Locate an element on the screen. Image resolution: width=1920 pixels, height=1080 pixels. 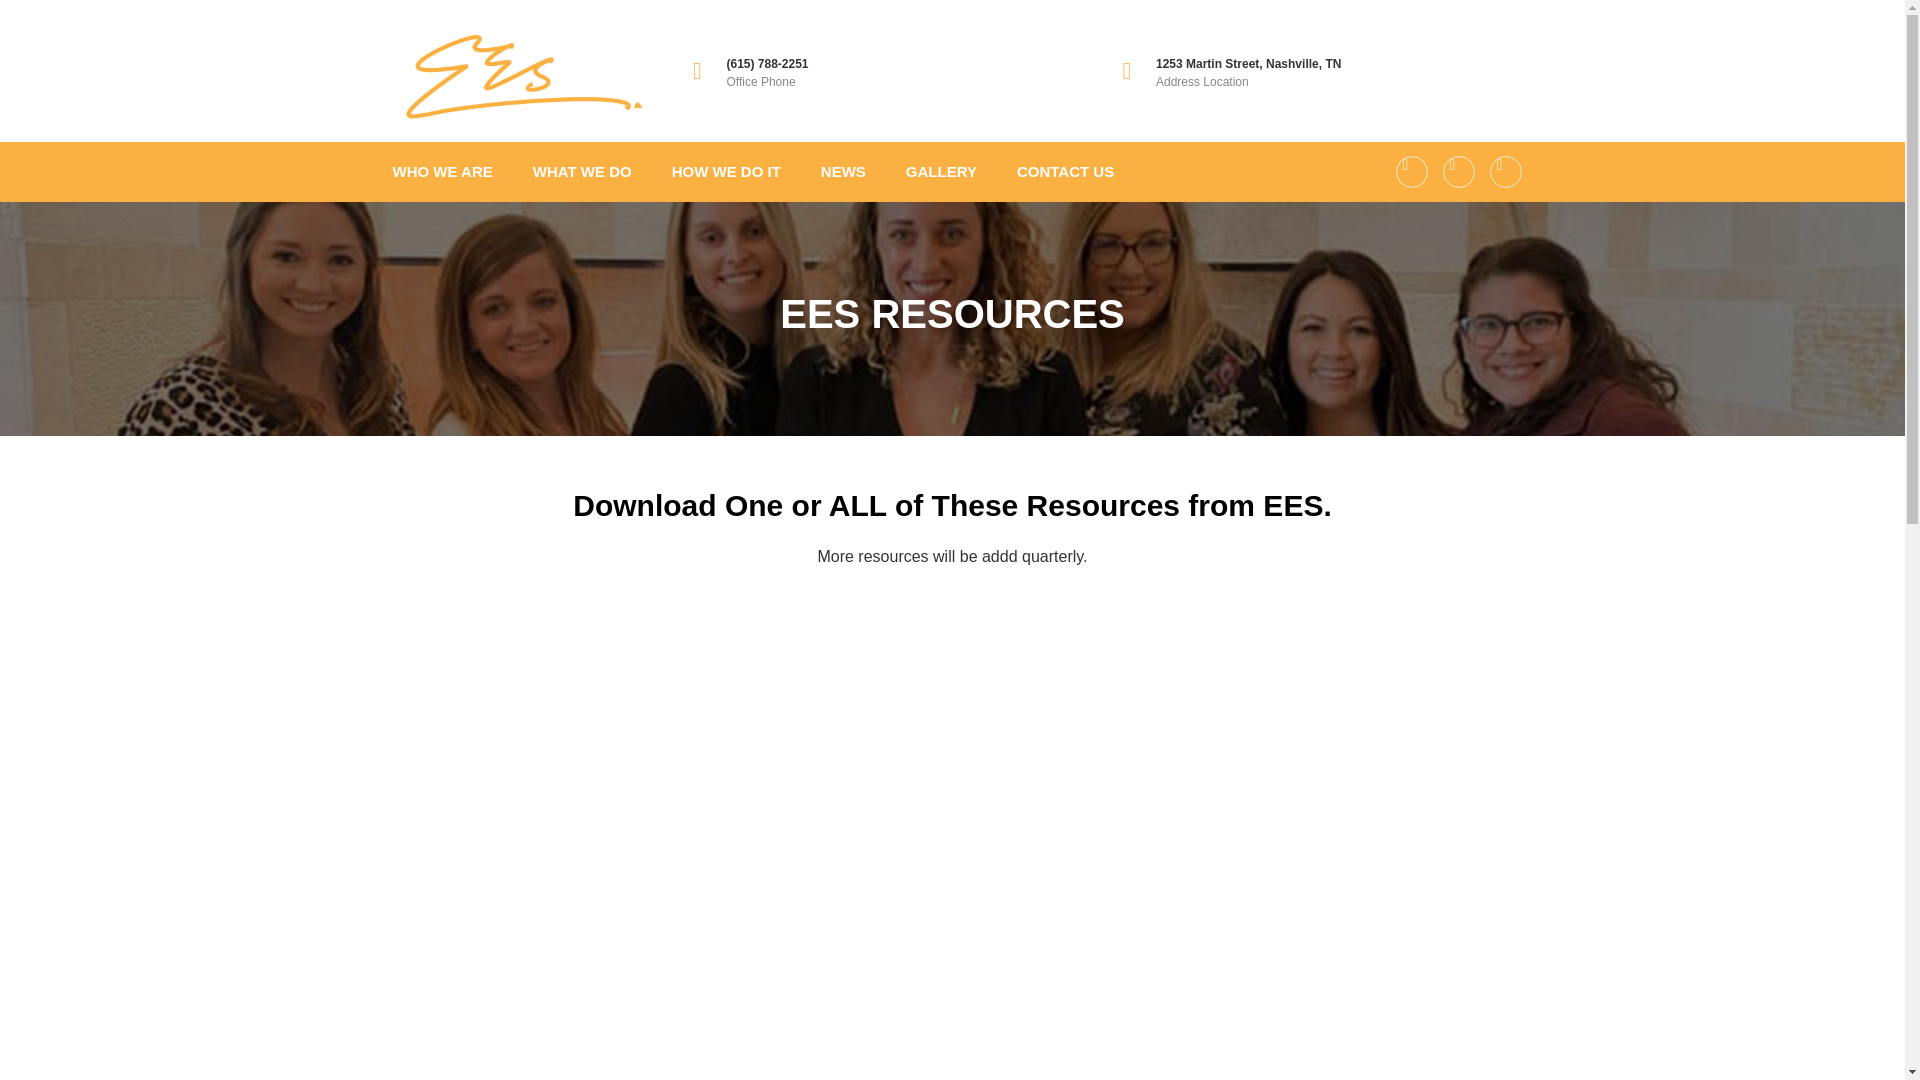
CONTACT US is located at coordinates (1064, 172).